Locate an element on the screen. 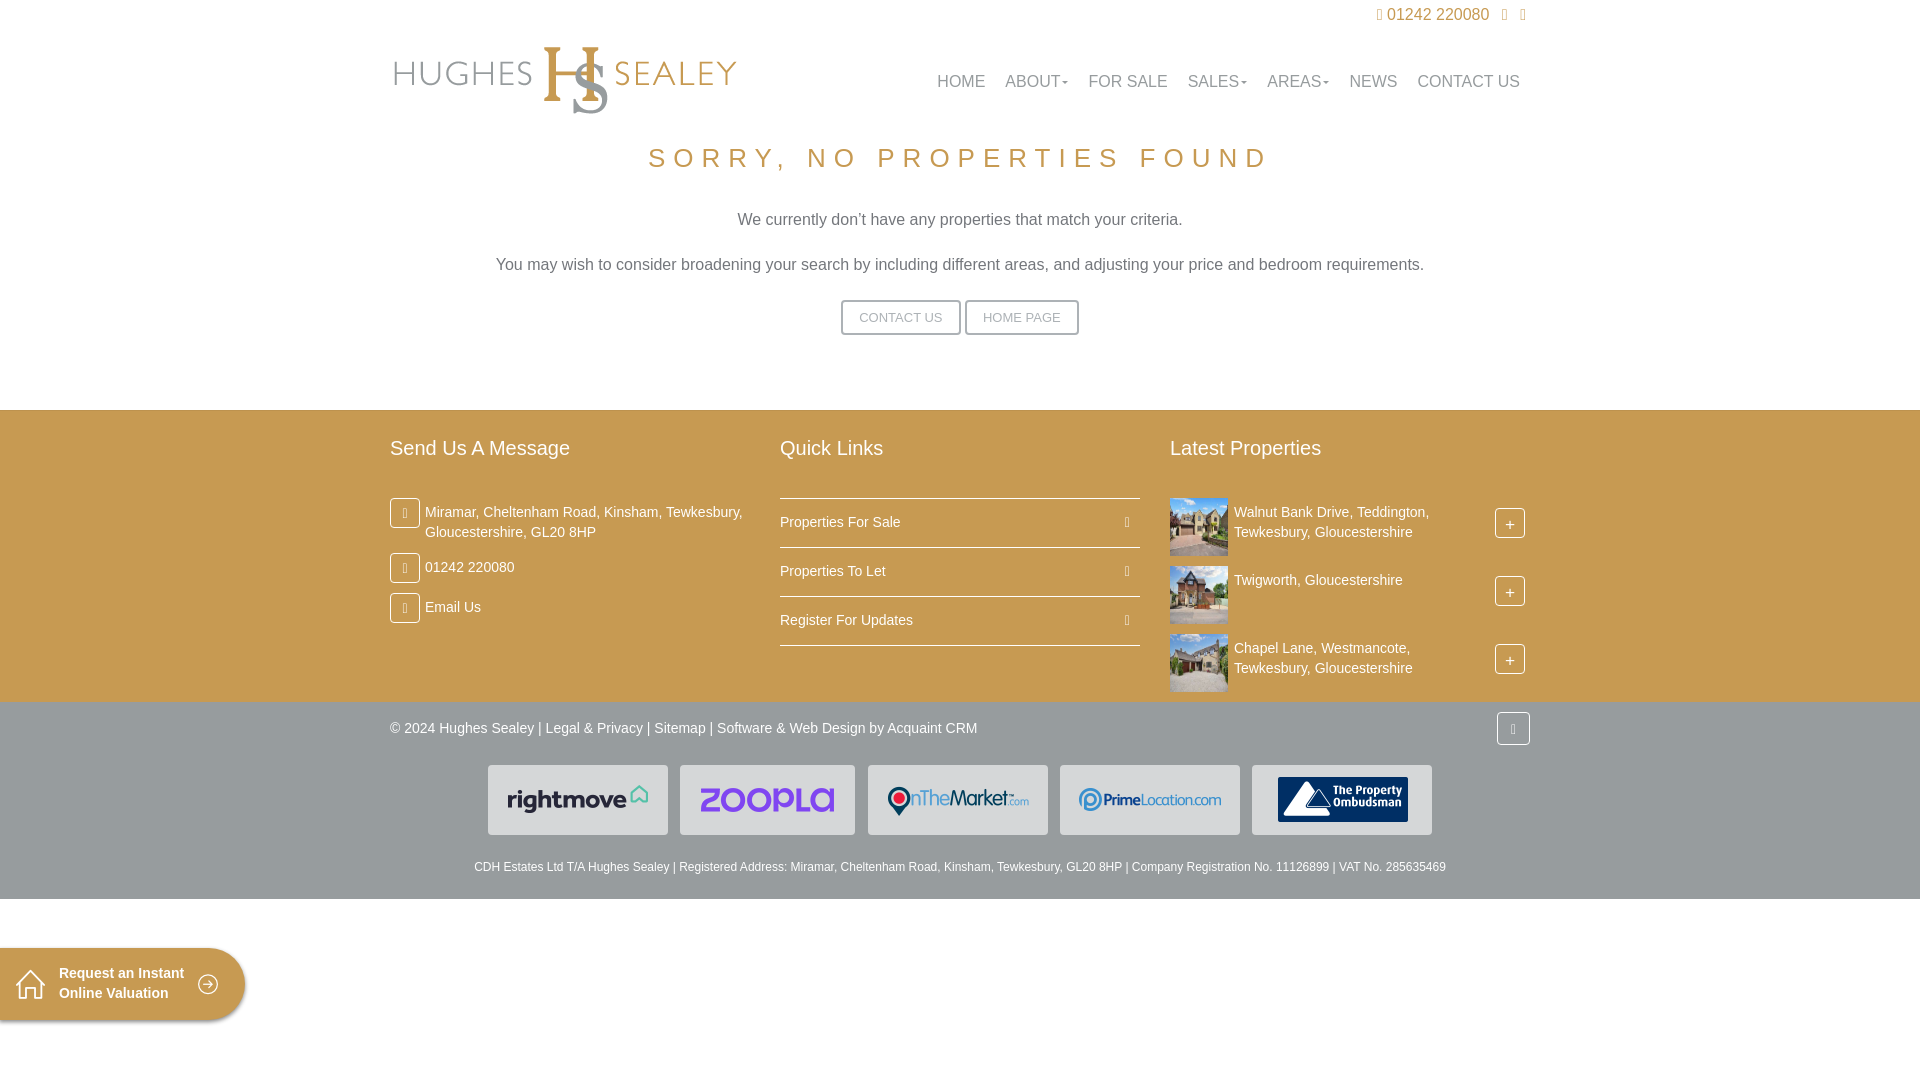  Call Us is located at coordinates (1432, 14).